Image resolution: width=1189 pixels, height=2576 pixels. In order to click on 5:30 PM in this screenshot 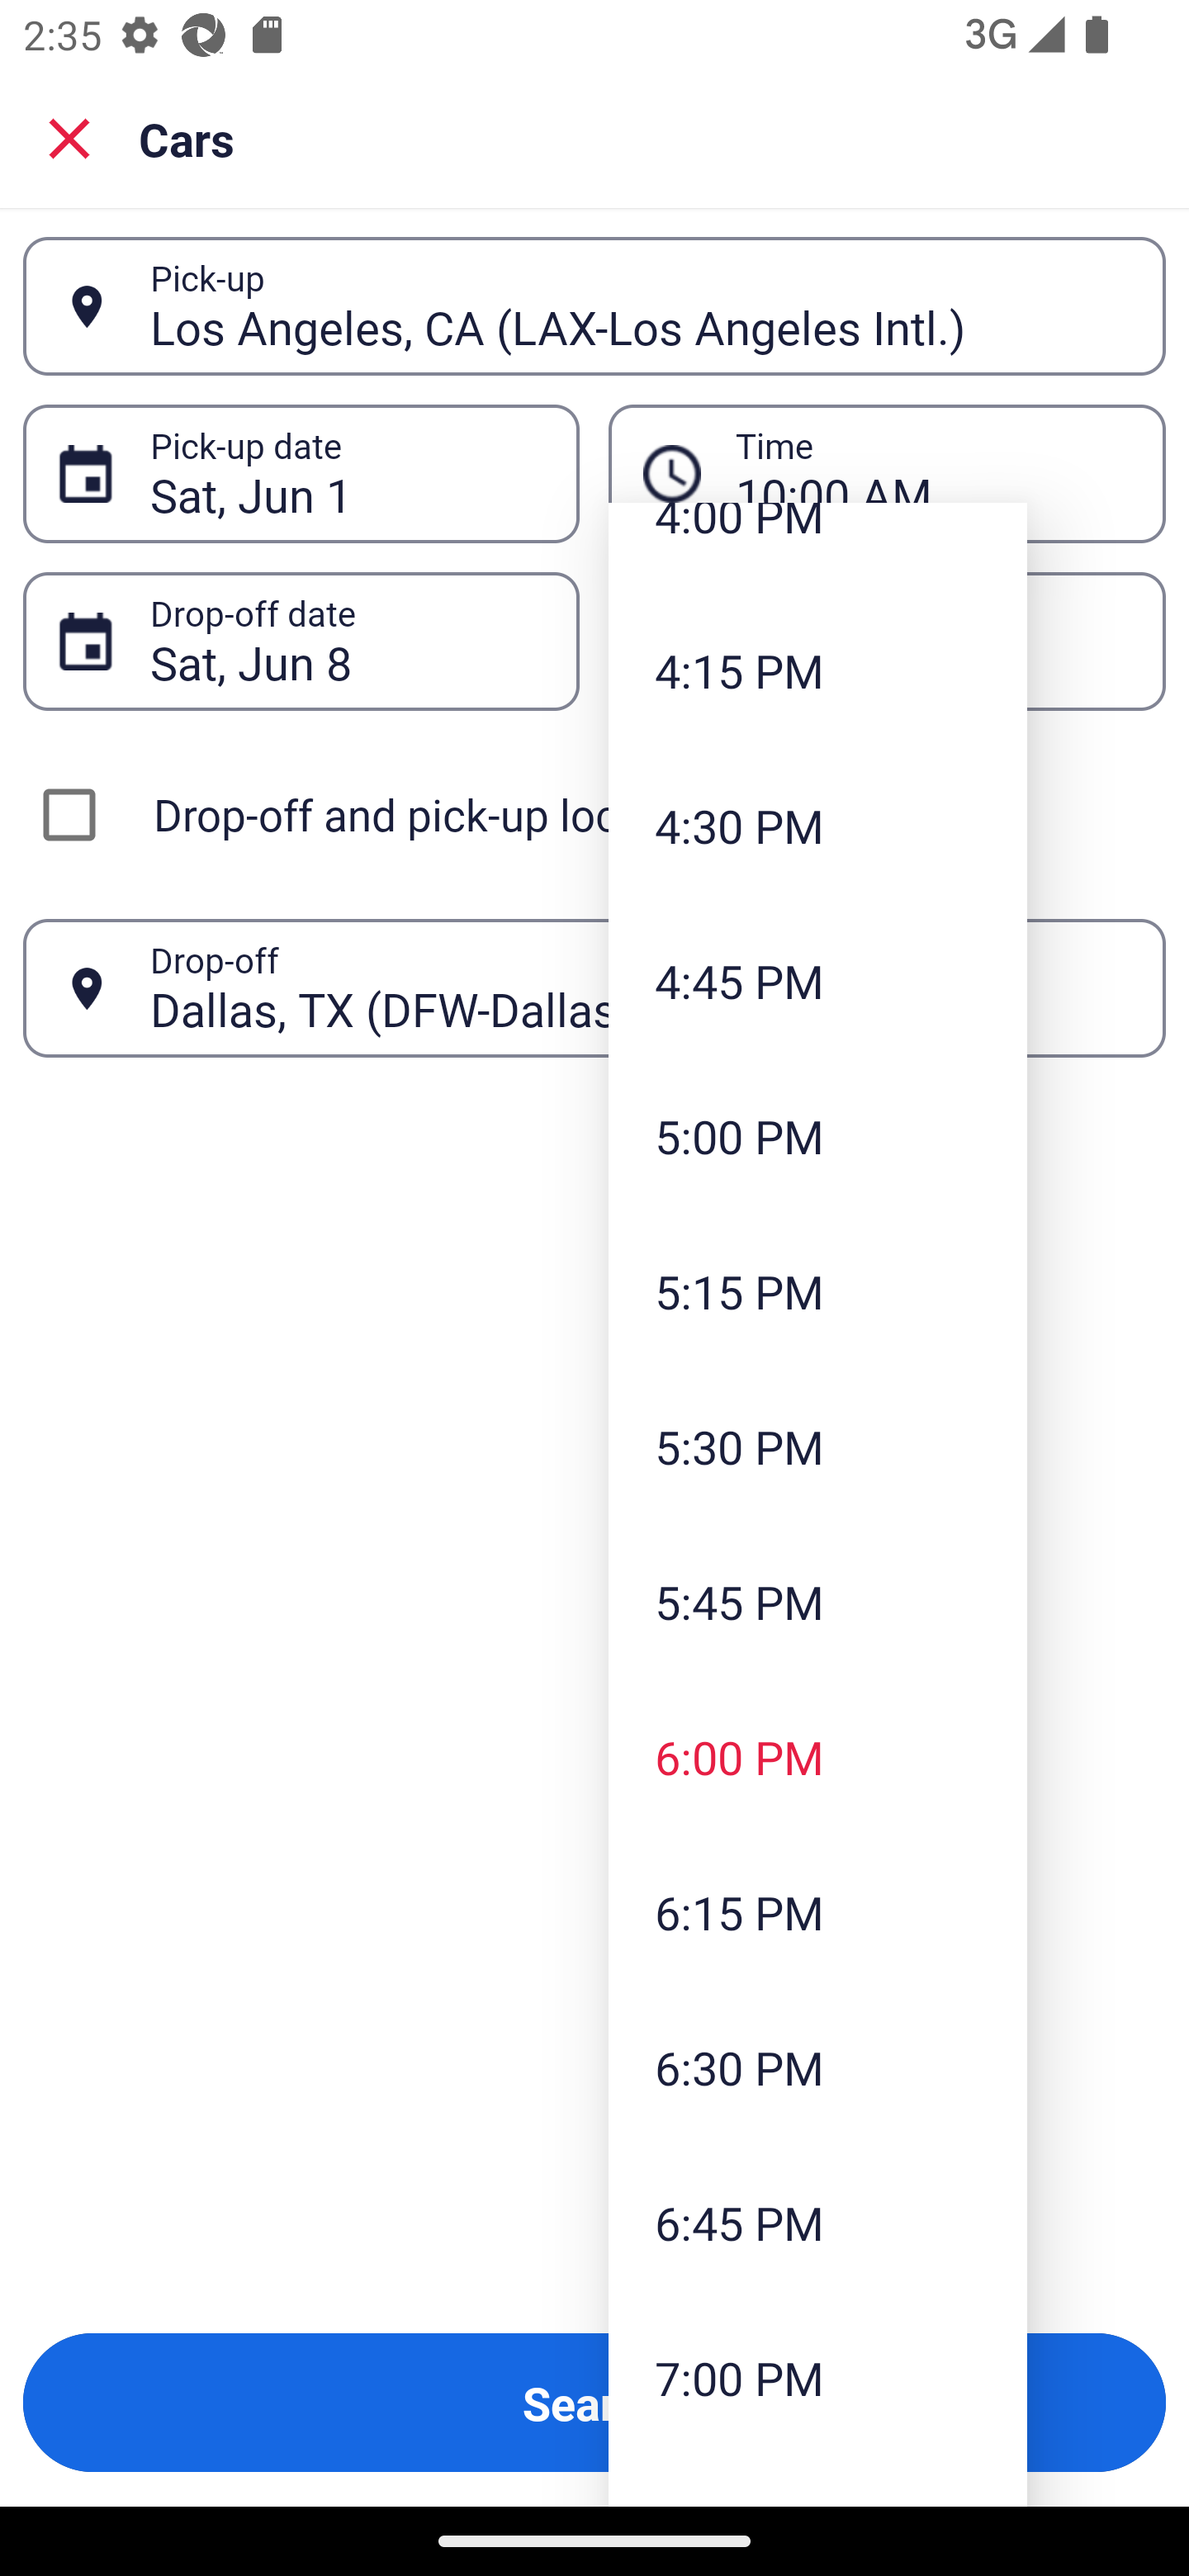, I will do `click(817, 1447)`.